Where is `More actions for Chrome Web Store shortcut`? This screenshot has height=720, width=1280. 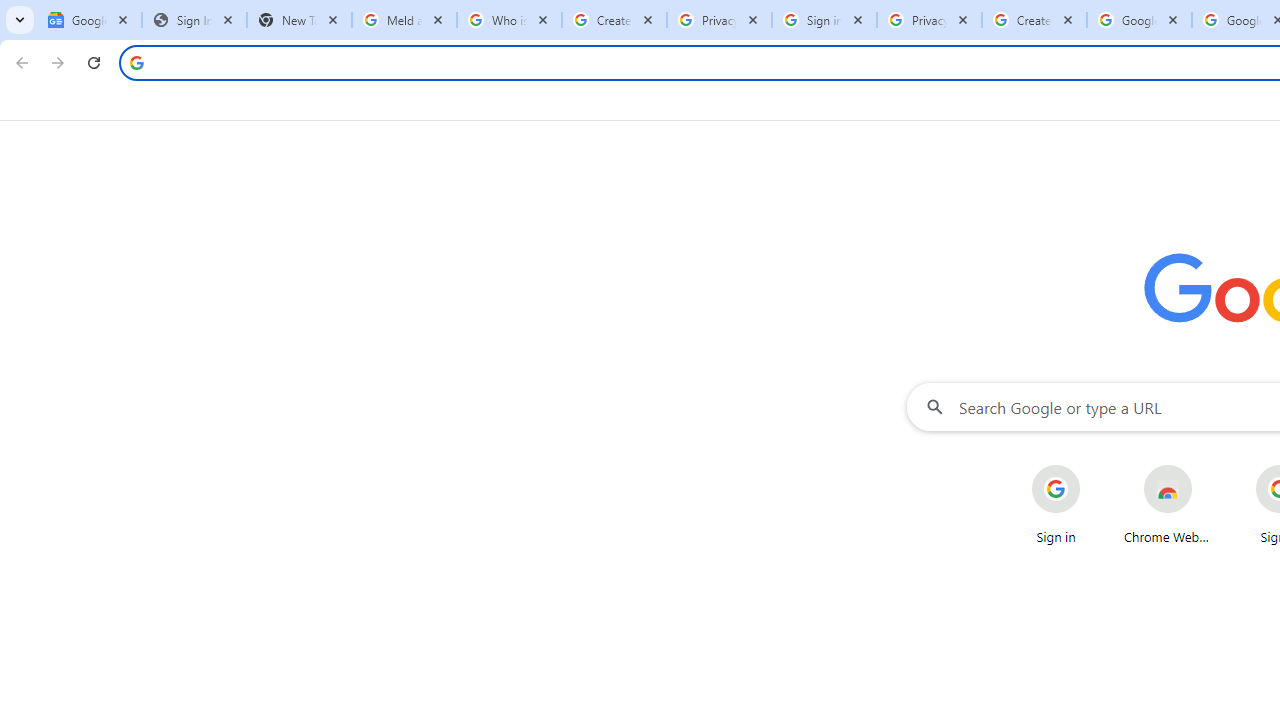 More actions for Chrome Web Store shortcut is located at coordinates (1208, 466).